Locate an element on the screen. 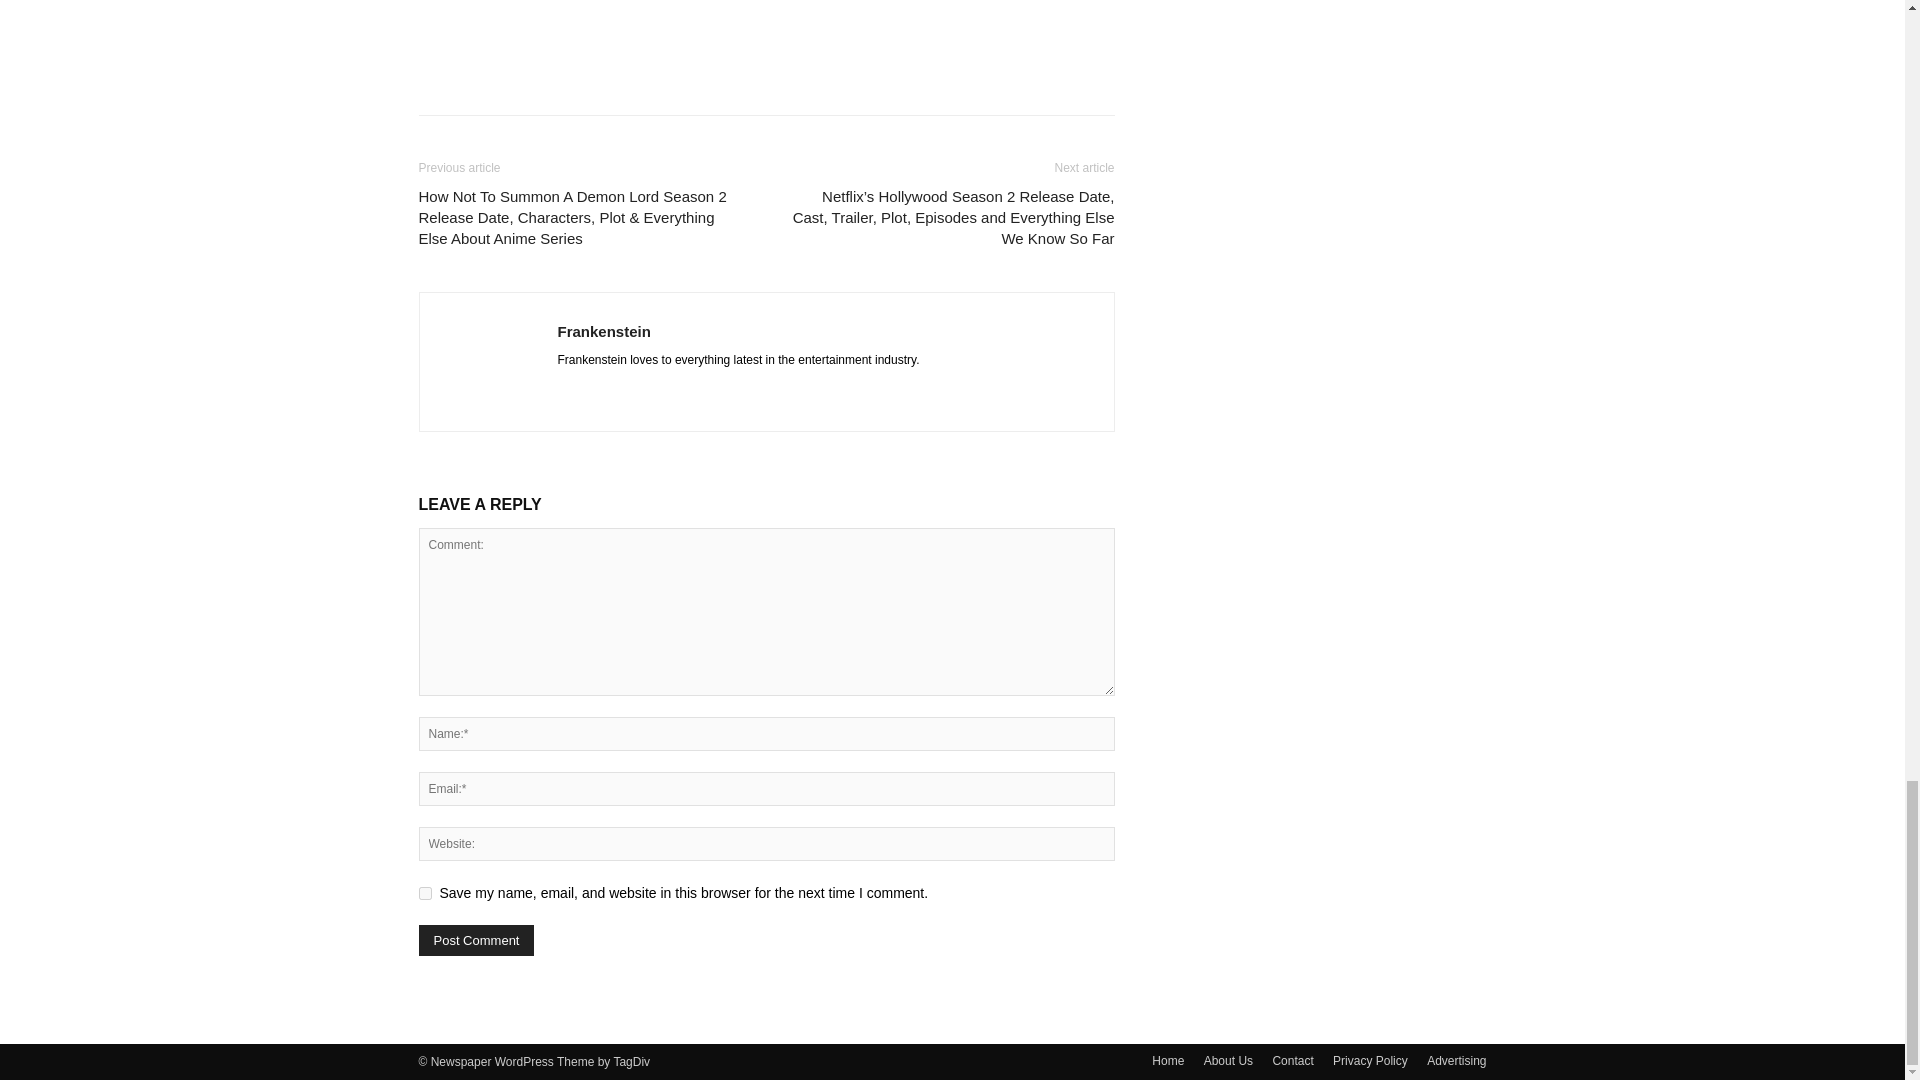 This screenshot has height=1080, width=1920. Frankenstein is located at coordinates (604, 331).